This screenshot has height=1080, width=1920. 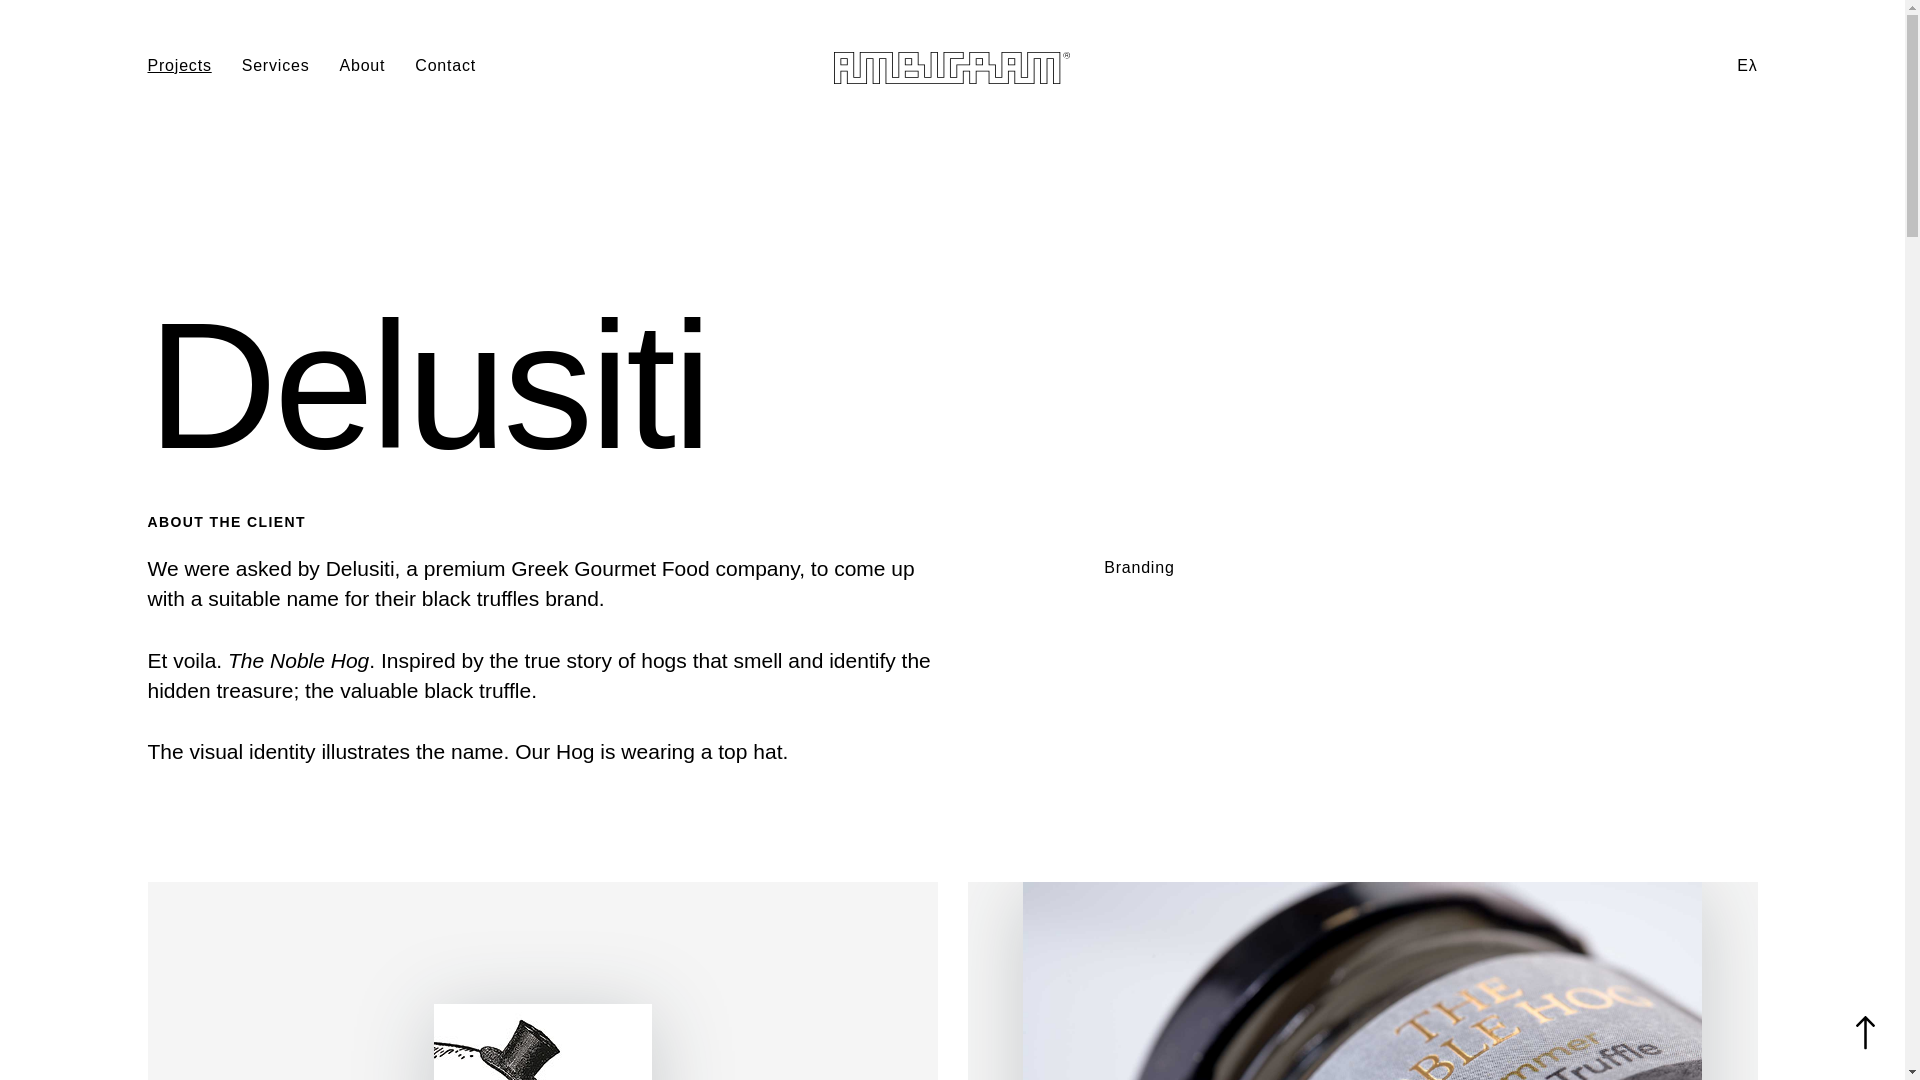 What do you see at coordinates (362, 64) in the screenshot?
I see `About` at bounding box center [362, 64].